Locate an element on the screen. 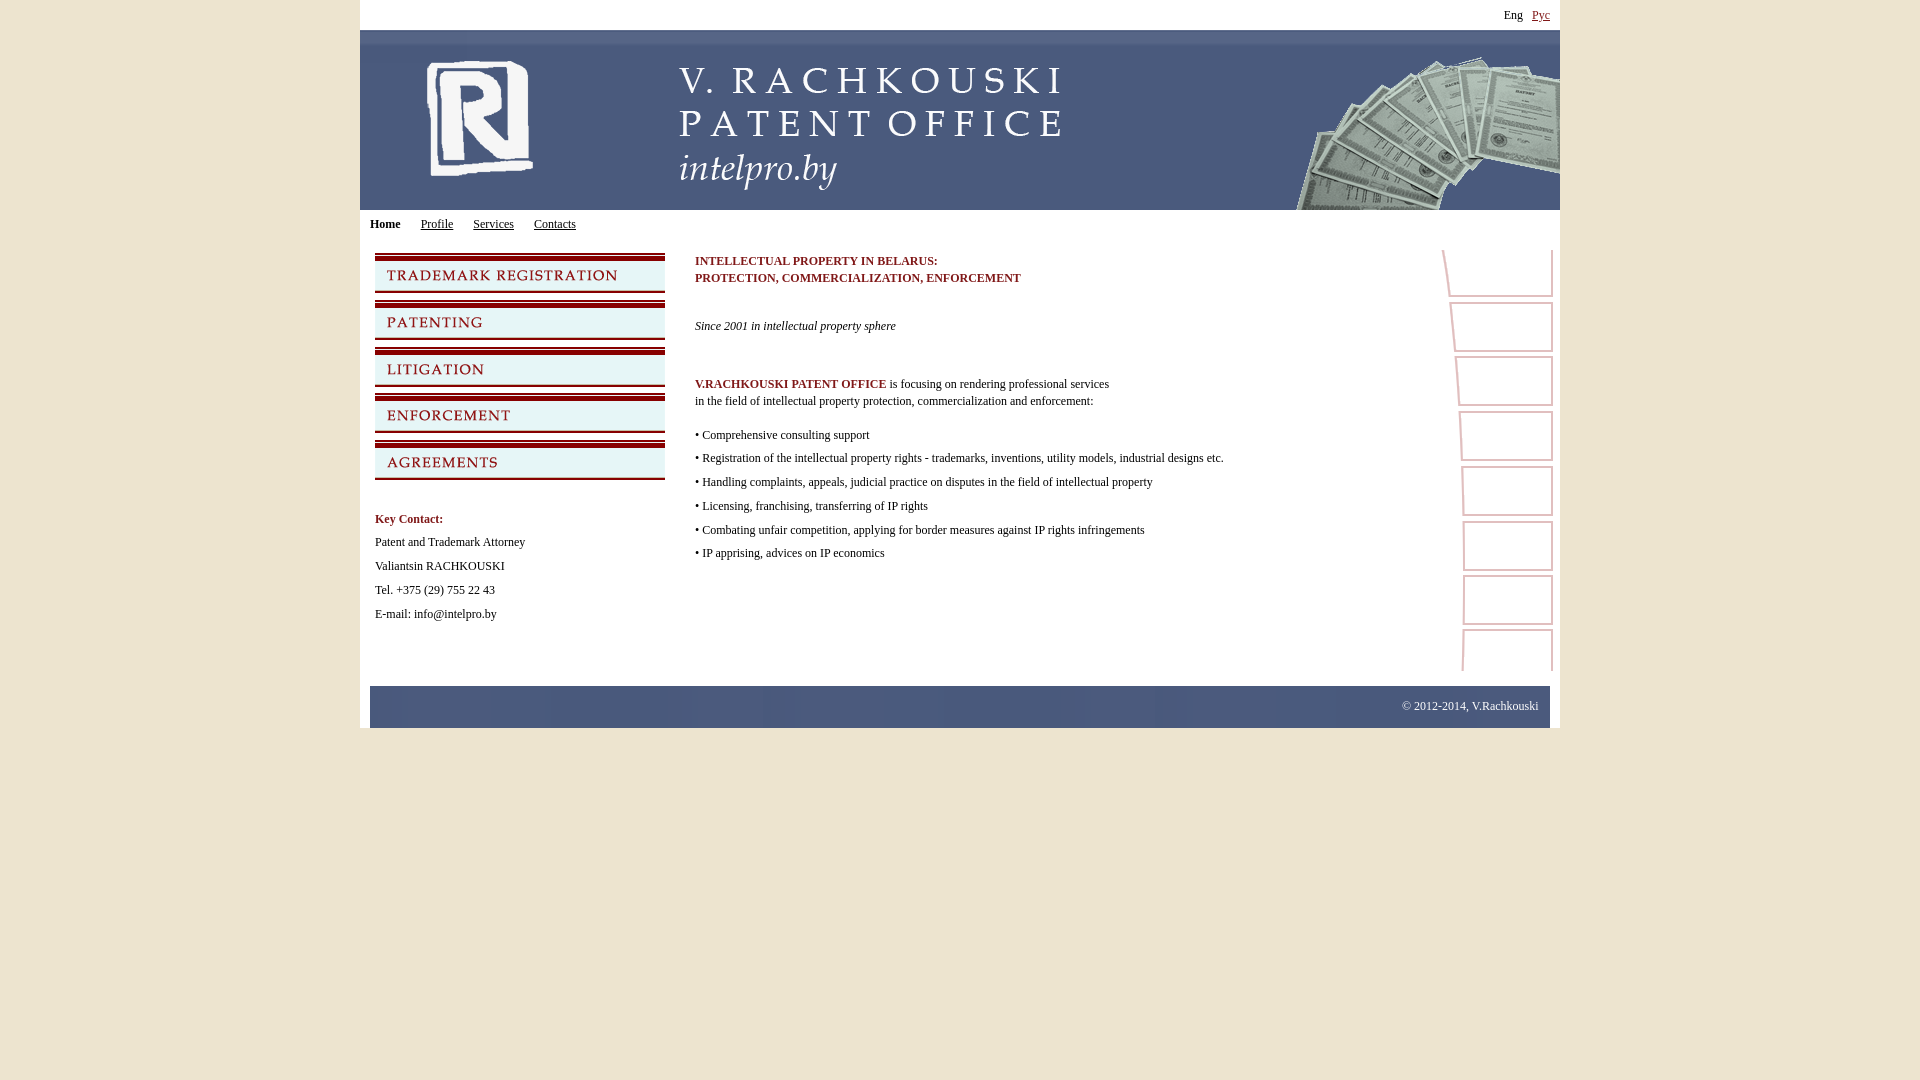 This screenshot has height=1080, width=1920. Profile is located at coordinates (438, 225).